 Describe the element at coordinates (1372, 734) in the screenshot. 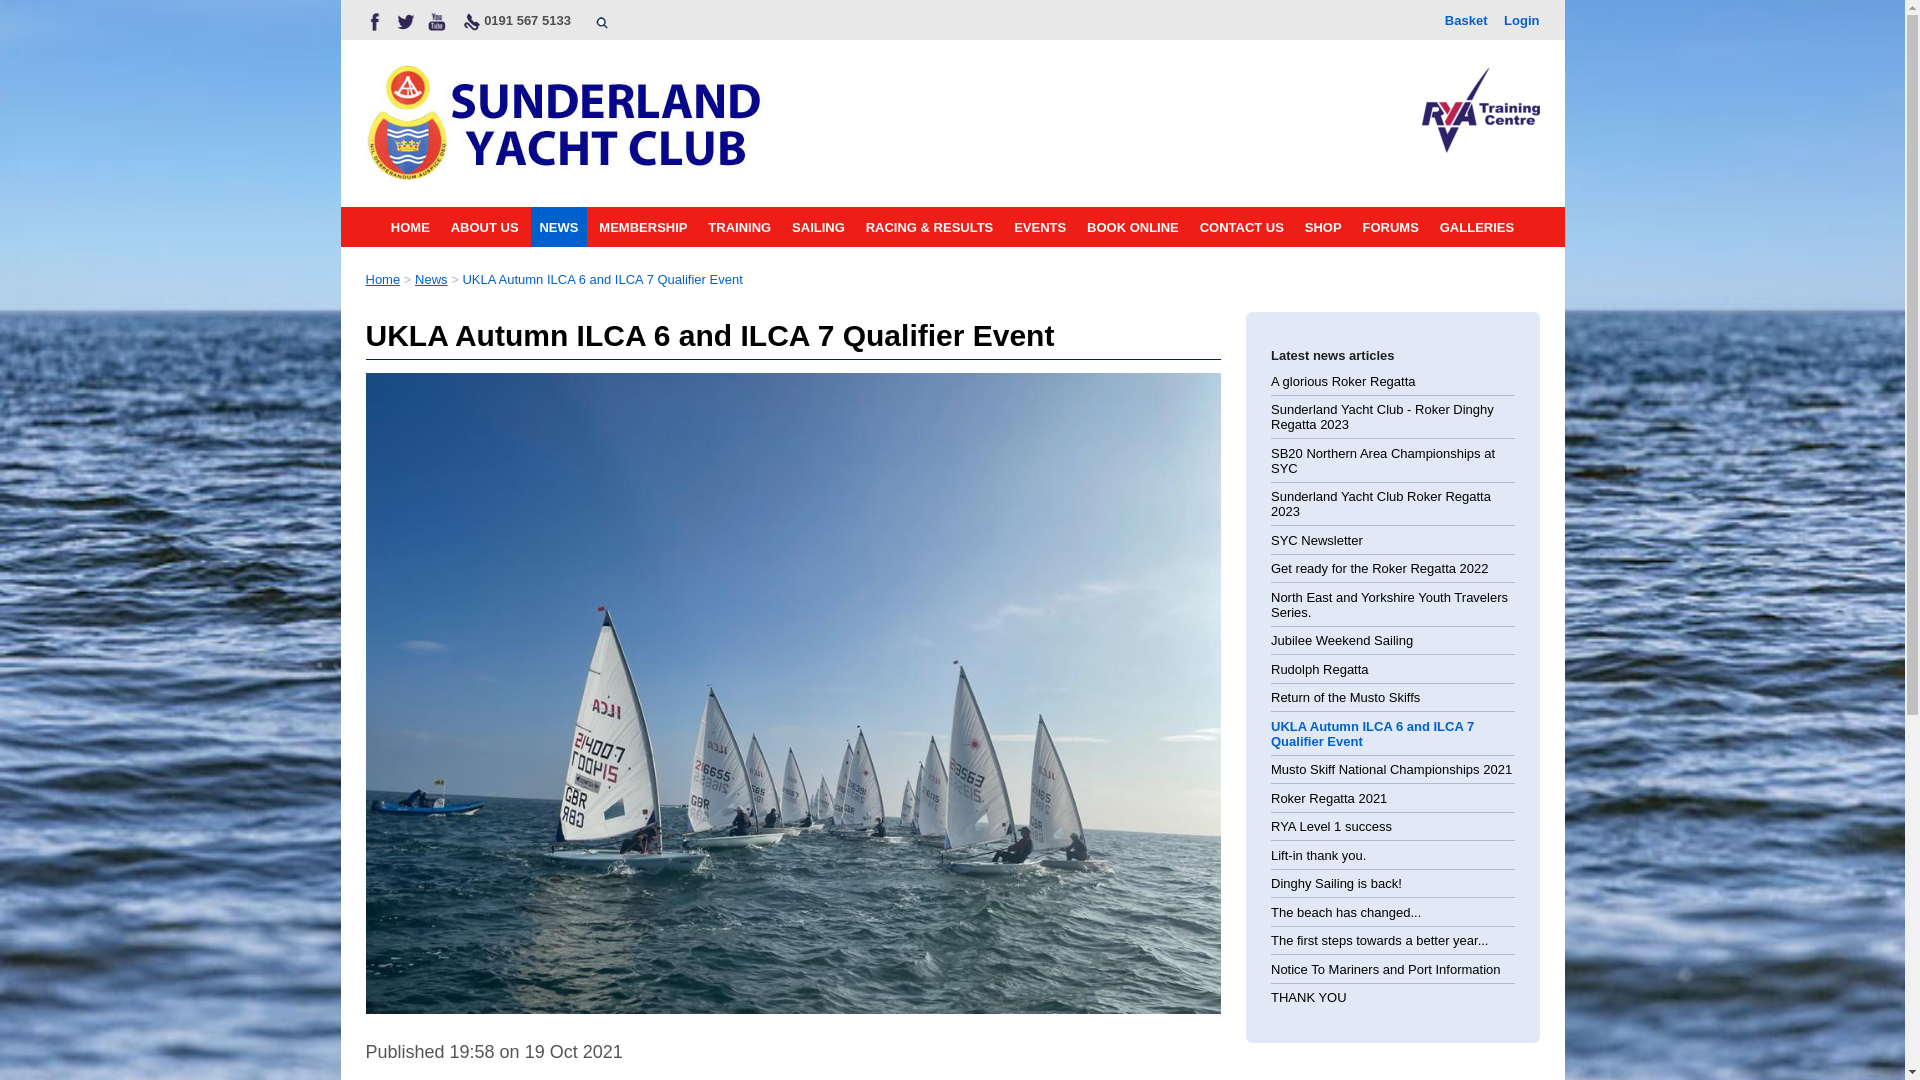

I see `UKLA Autumn ILCA 6 and ILCA 7 Qualifier Event` at that location.